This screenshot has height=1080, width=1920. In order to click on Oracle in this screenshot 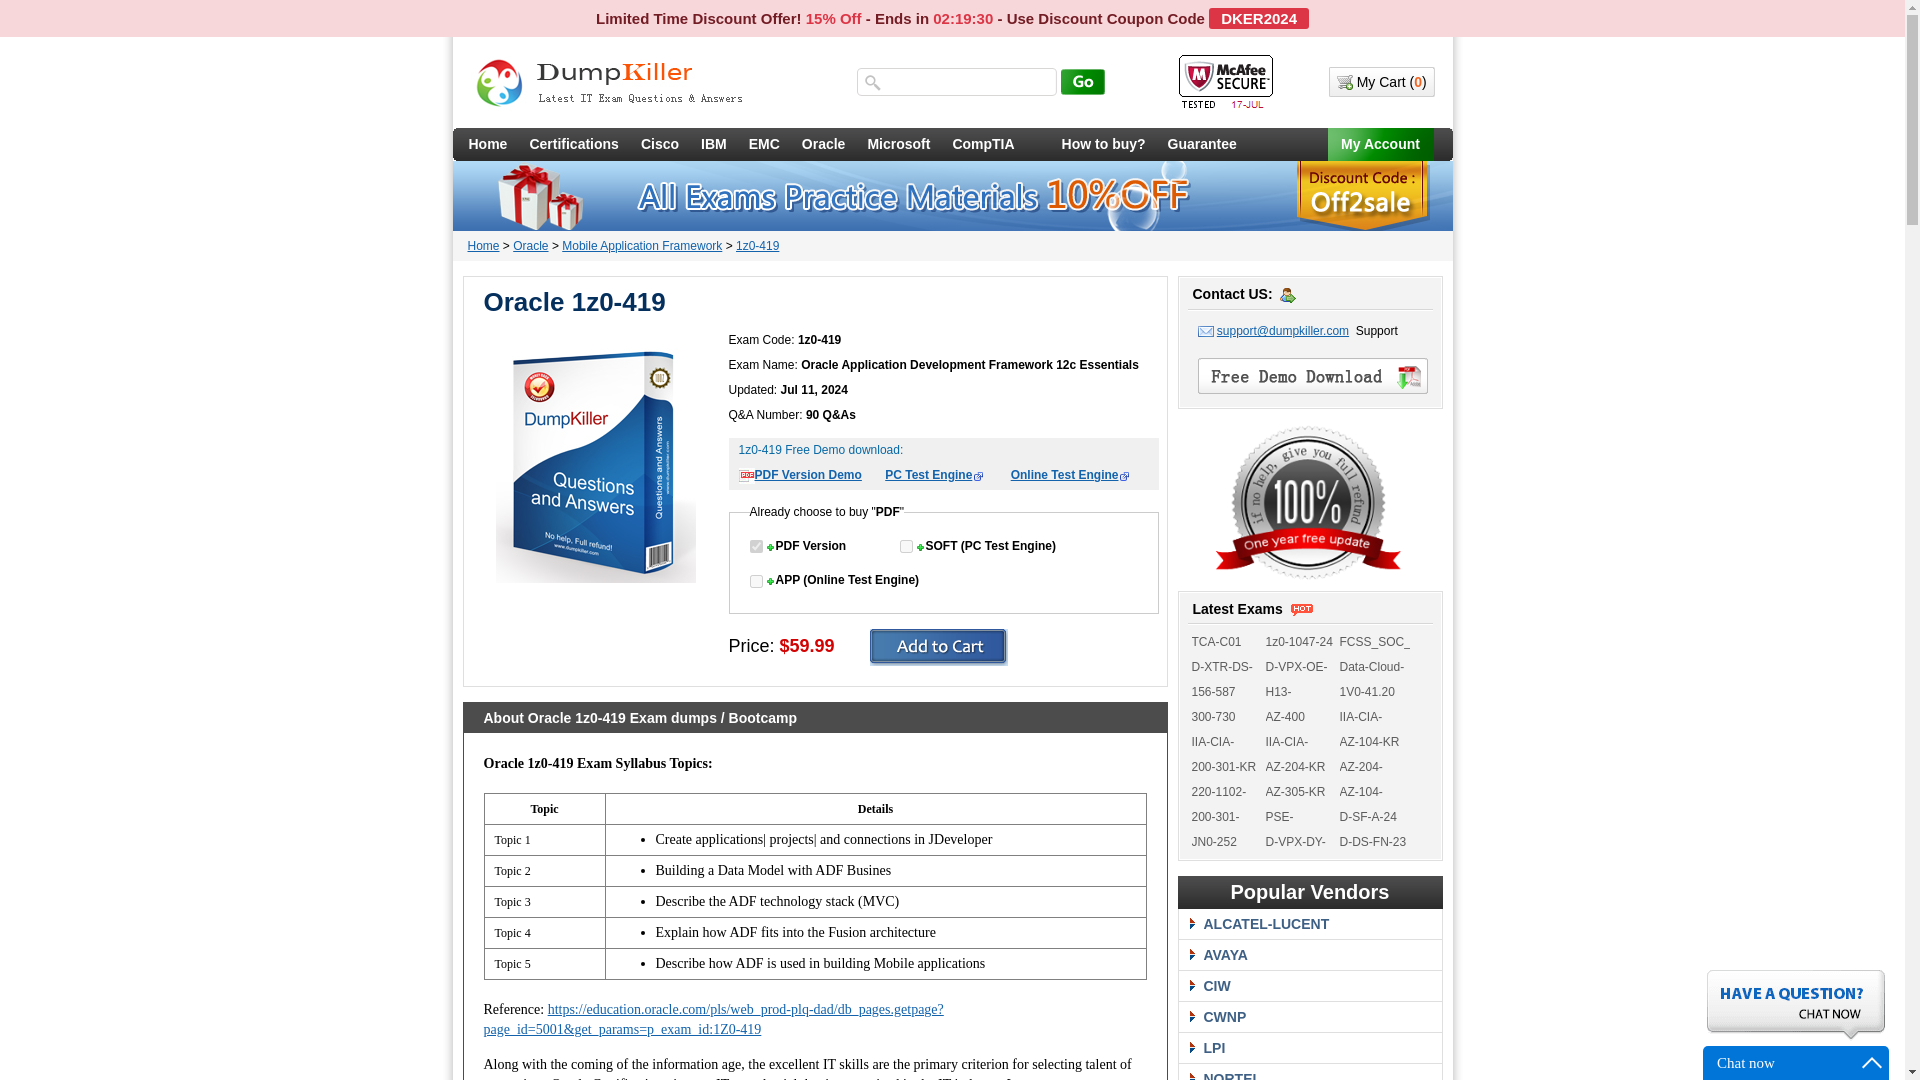, I will do `click(824, 144)`.